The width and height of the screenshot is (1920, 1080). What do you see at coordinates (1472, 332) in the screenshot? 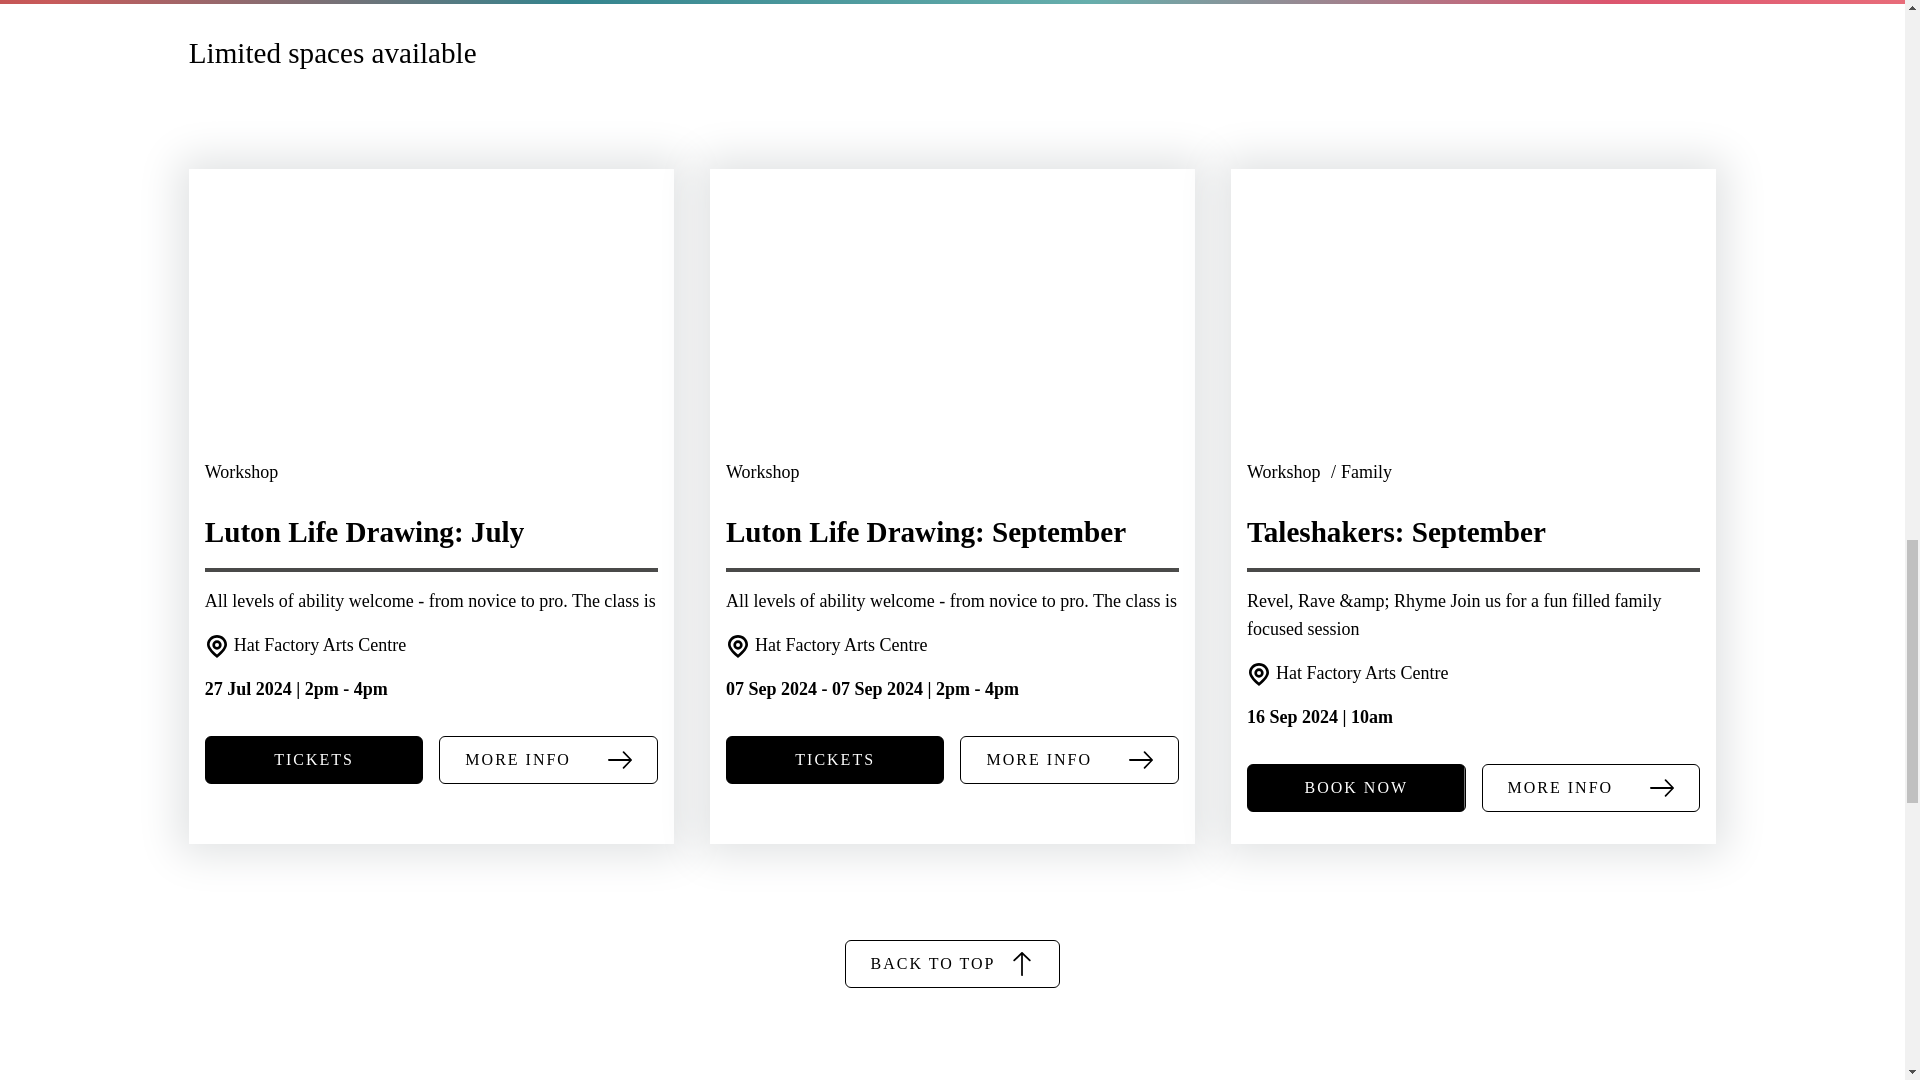
I see `Taleshakers: September` at bounding box center [1472, 332].